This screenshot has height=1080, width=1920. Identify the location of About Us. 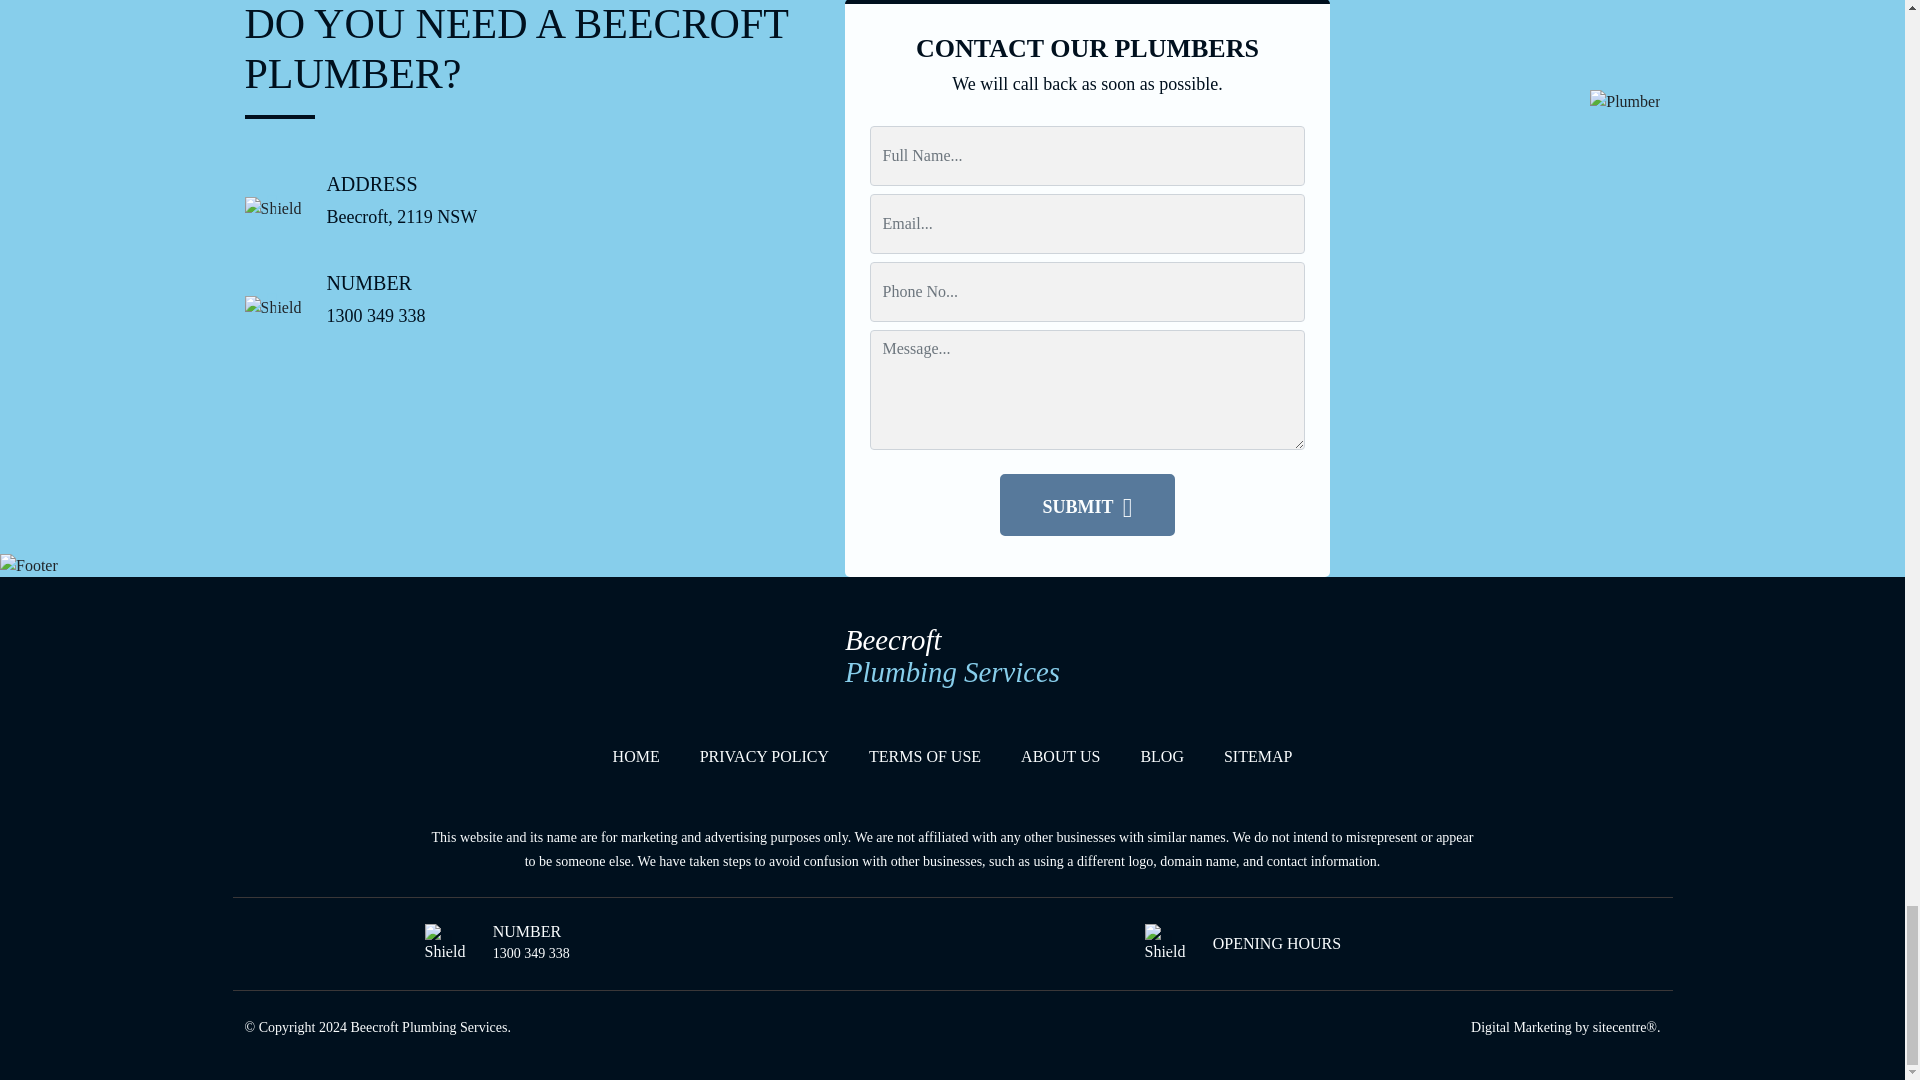
(1060, 756).